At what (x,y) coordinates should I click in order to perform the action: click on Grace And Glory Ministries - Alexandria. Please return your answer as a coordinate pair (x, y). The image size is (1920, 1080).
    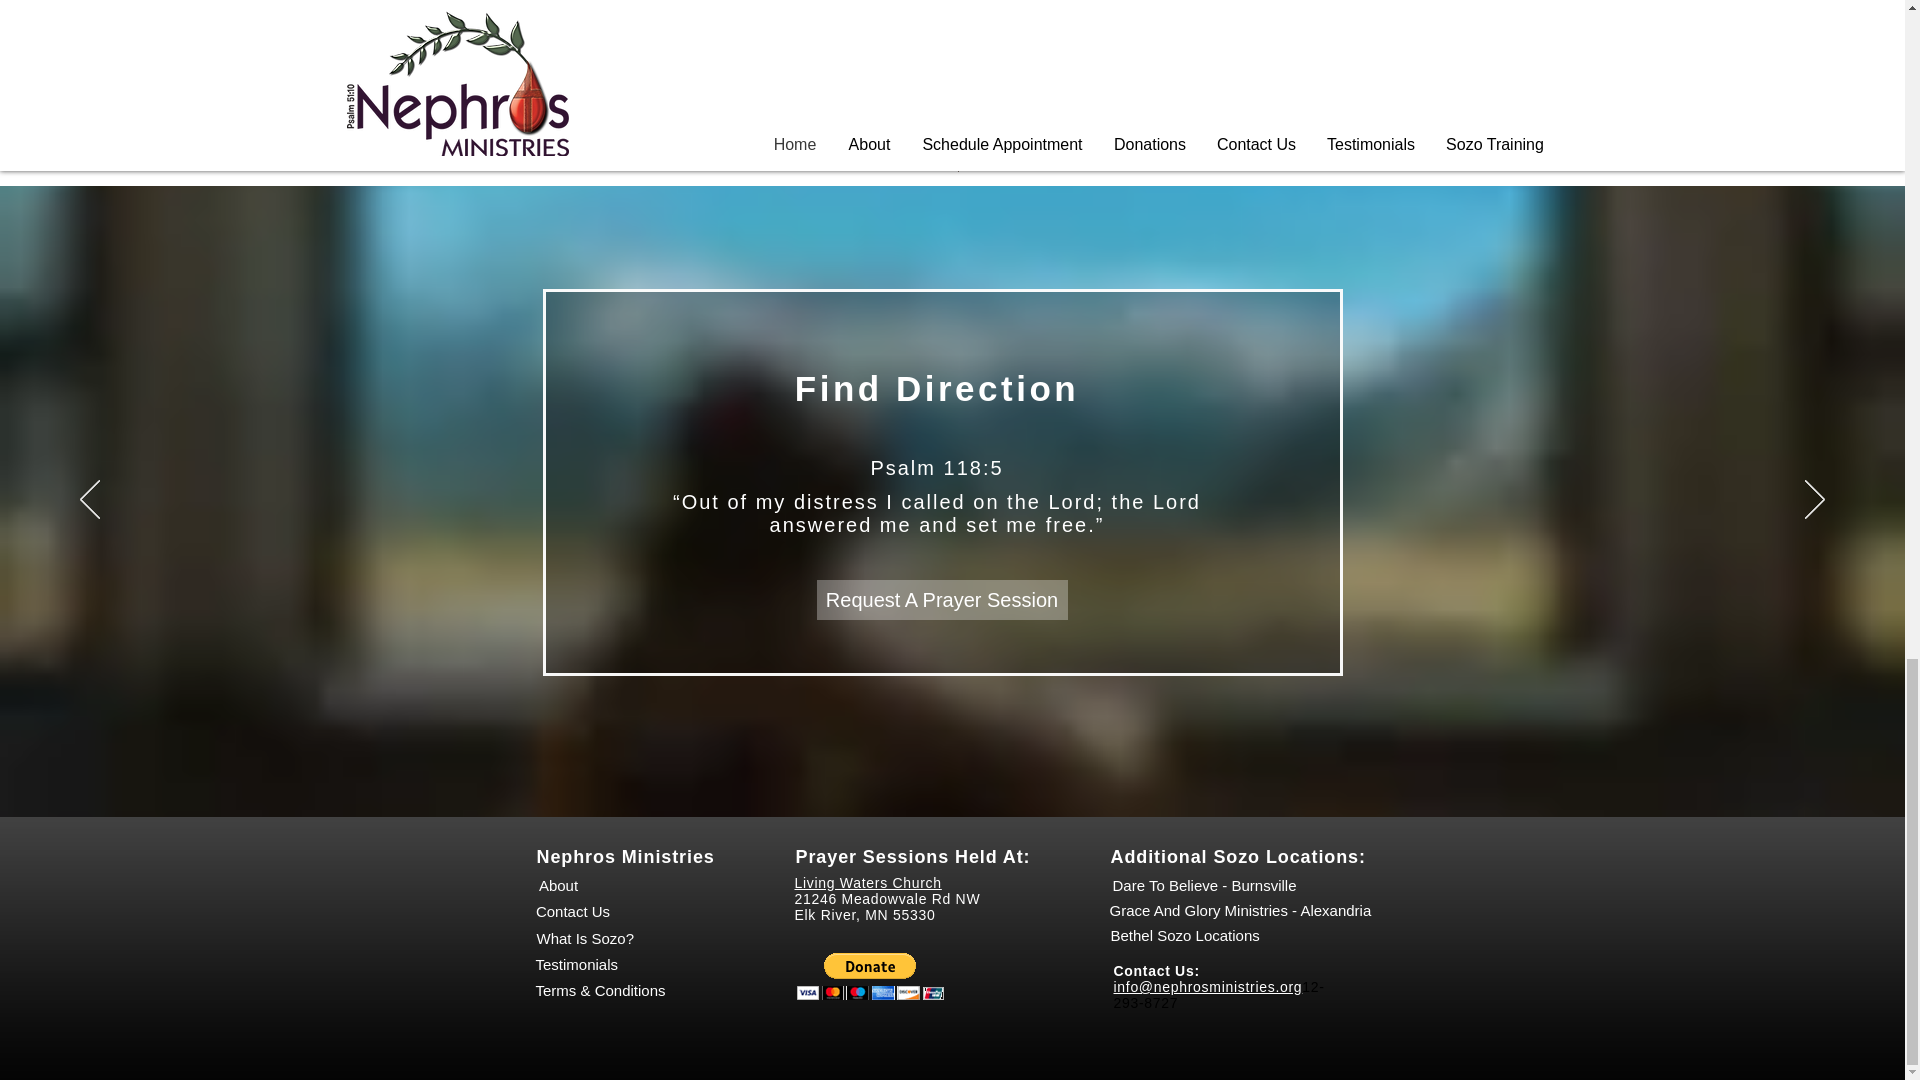
    Looking at the image, I should click on (1240, 910).